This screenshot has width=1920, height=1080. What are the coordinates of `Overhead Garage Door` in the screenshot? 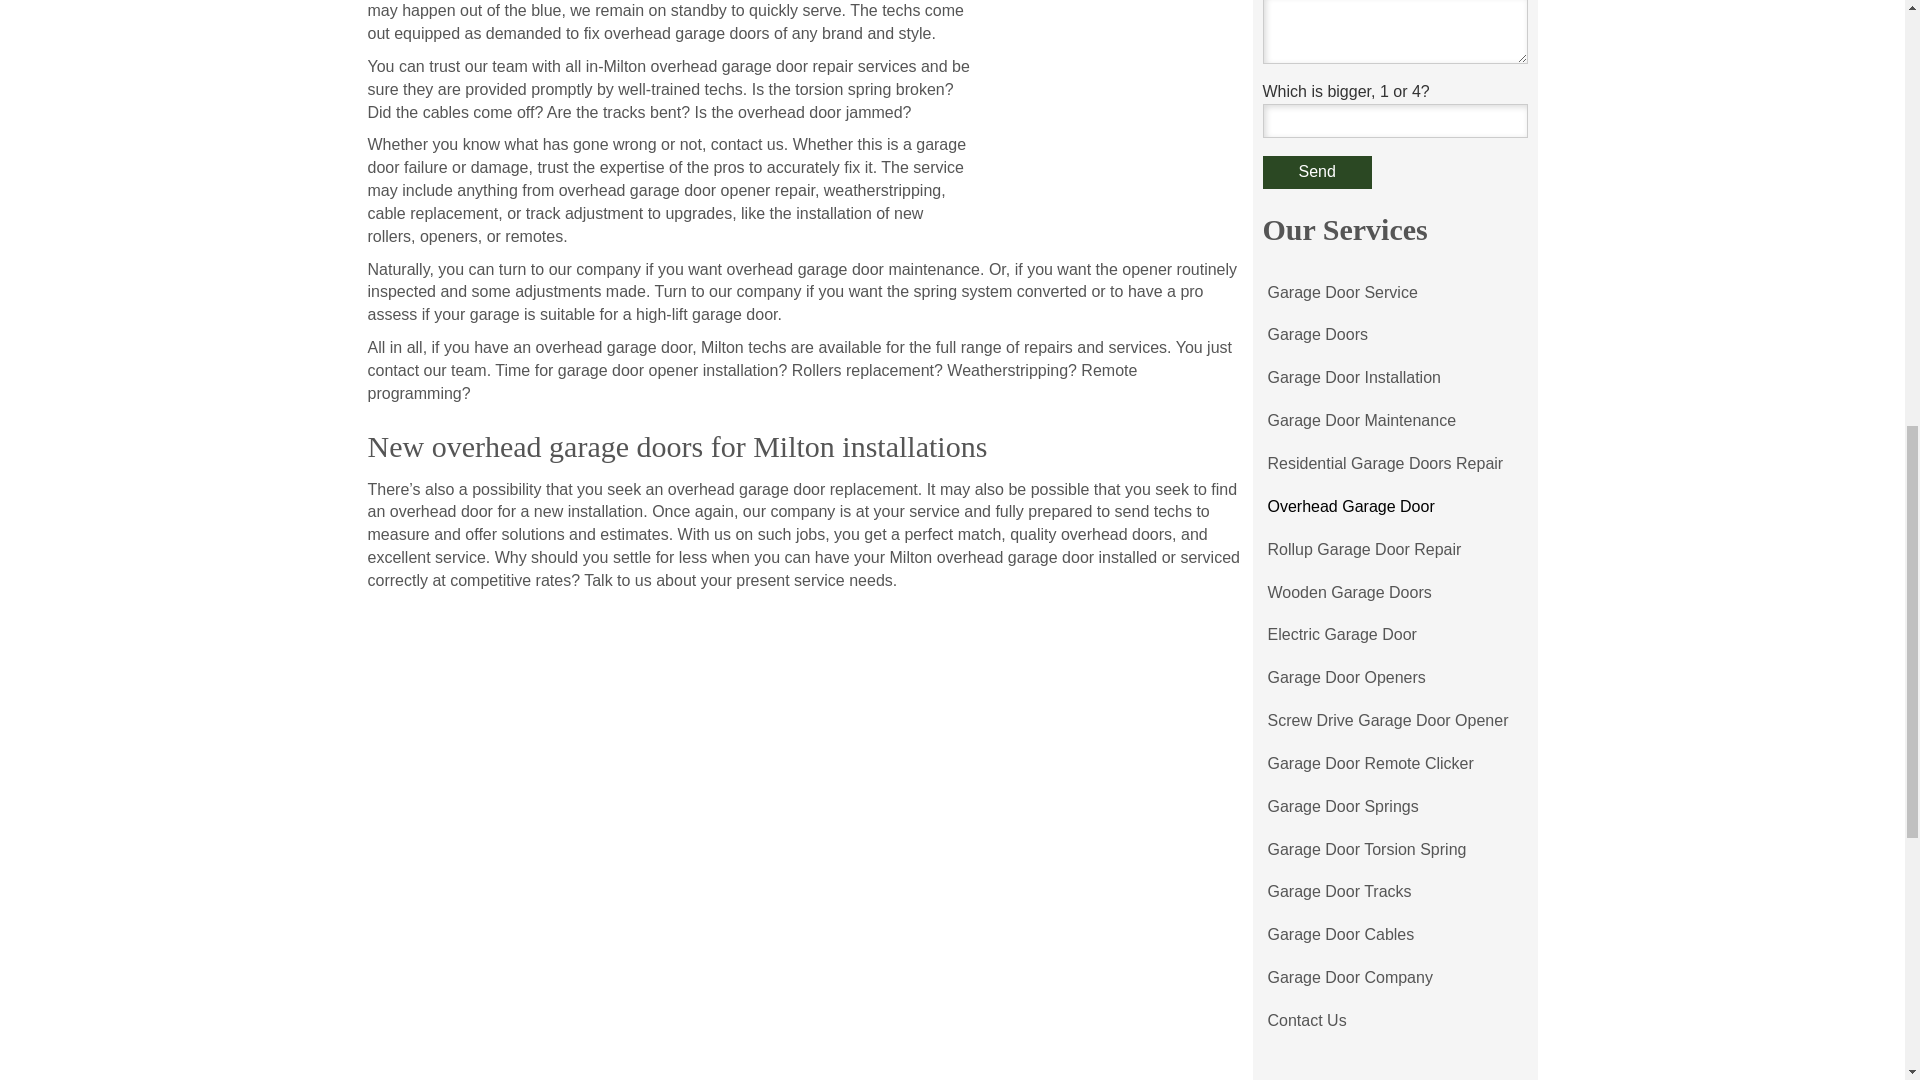 It's located at (1350, 508).